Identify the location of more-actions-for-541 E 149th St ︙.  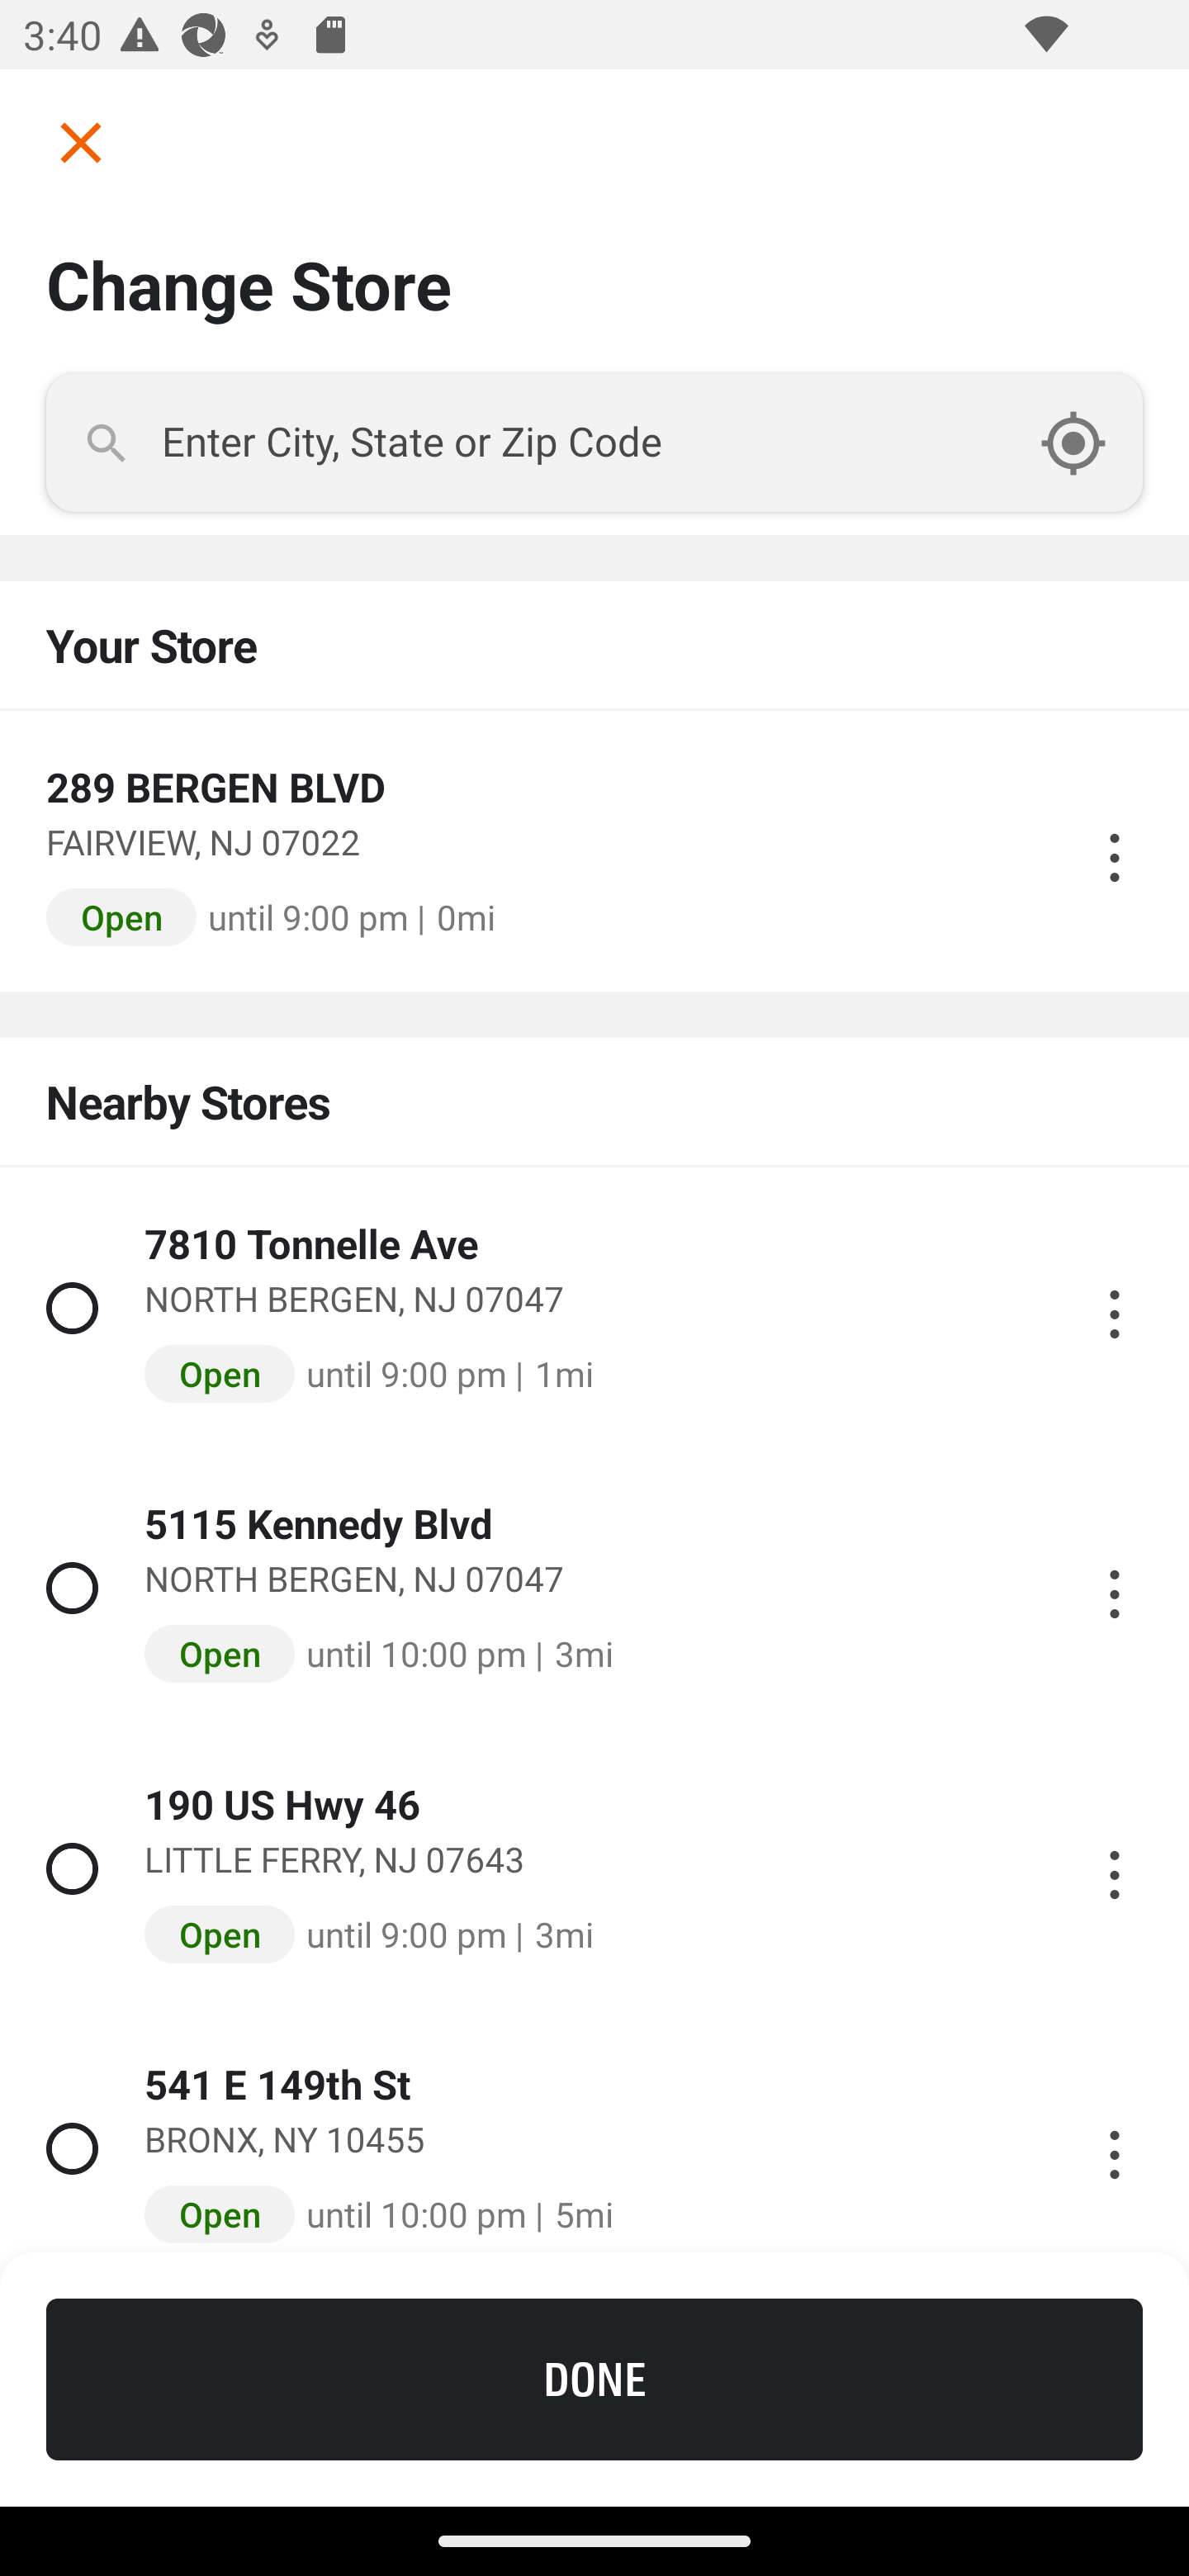
(1114, 2149).